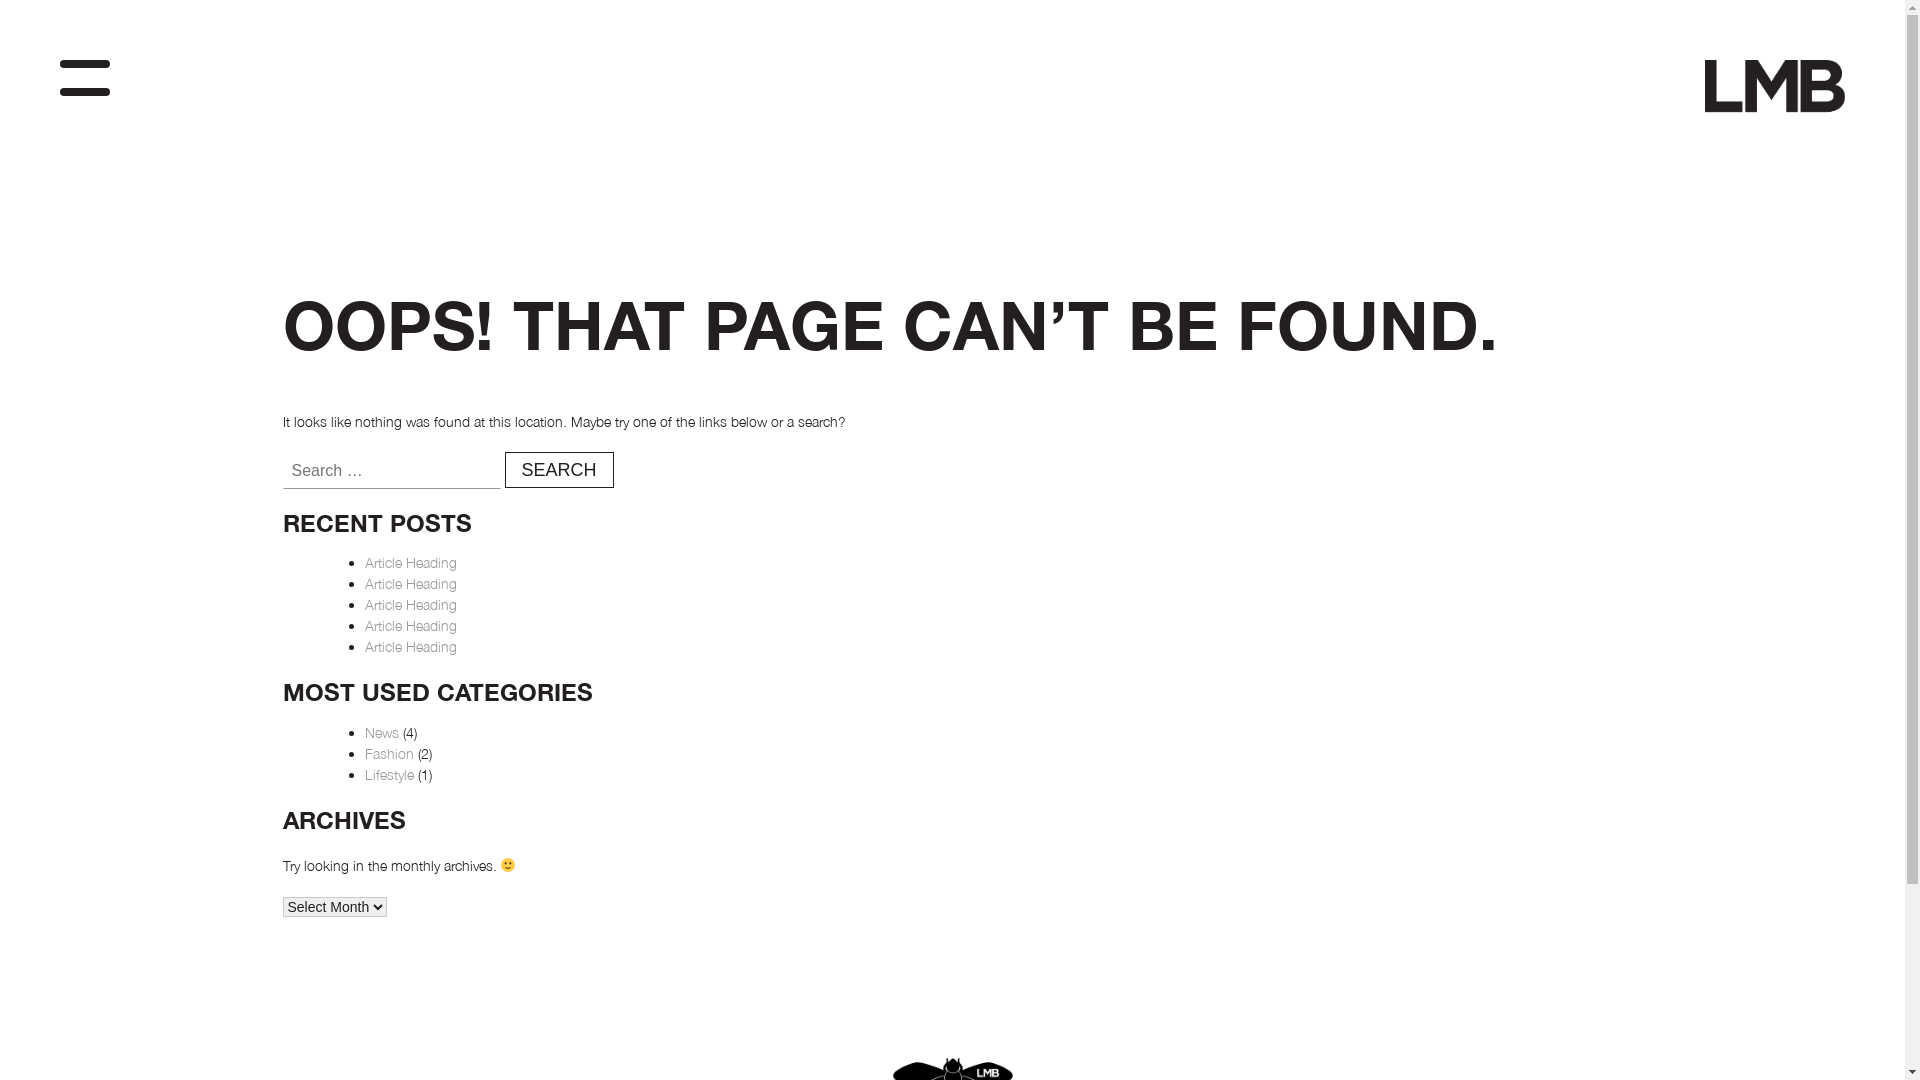 The height and width of the screenshot is (1080, 1920). Describe the element at coordinates (1762, 147) in the screenshot. I see `LMB Management` at that location.